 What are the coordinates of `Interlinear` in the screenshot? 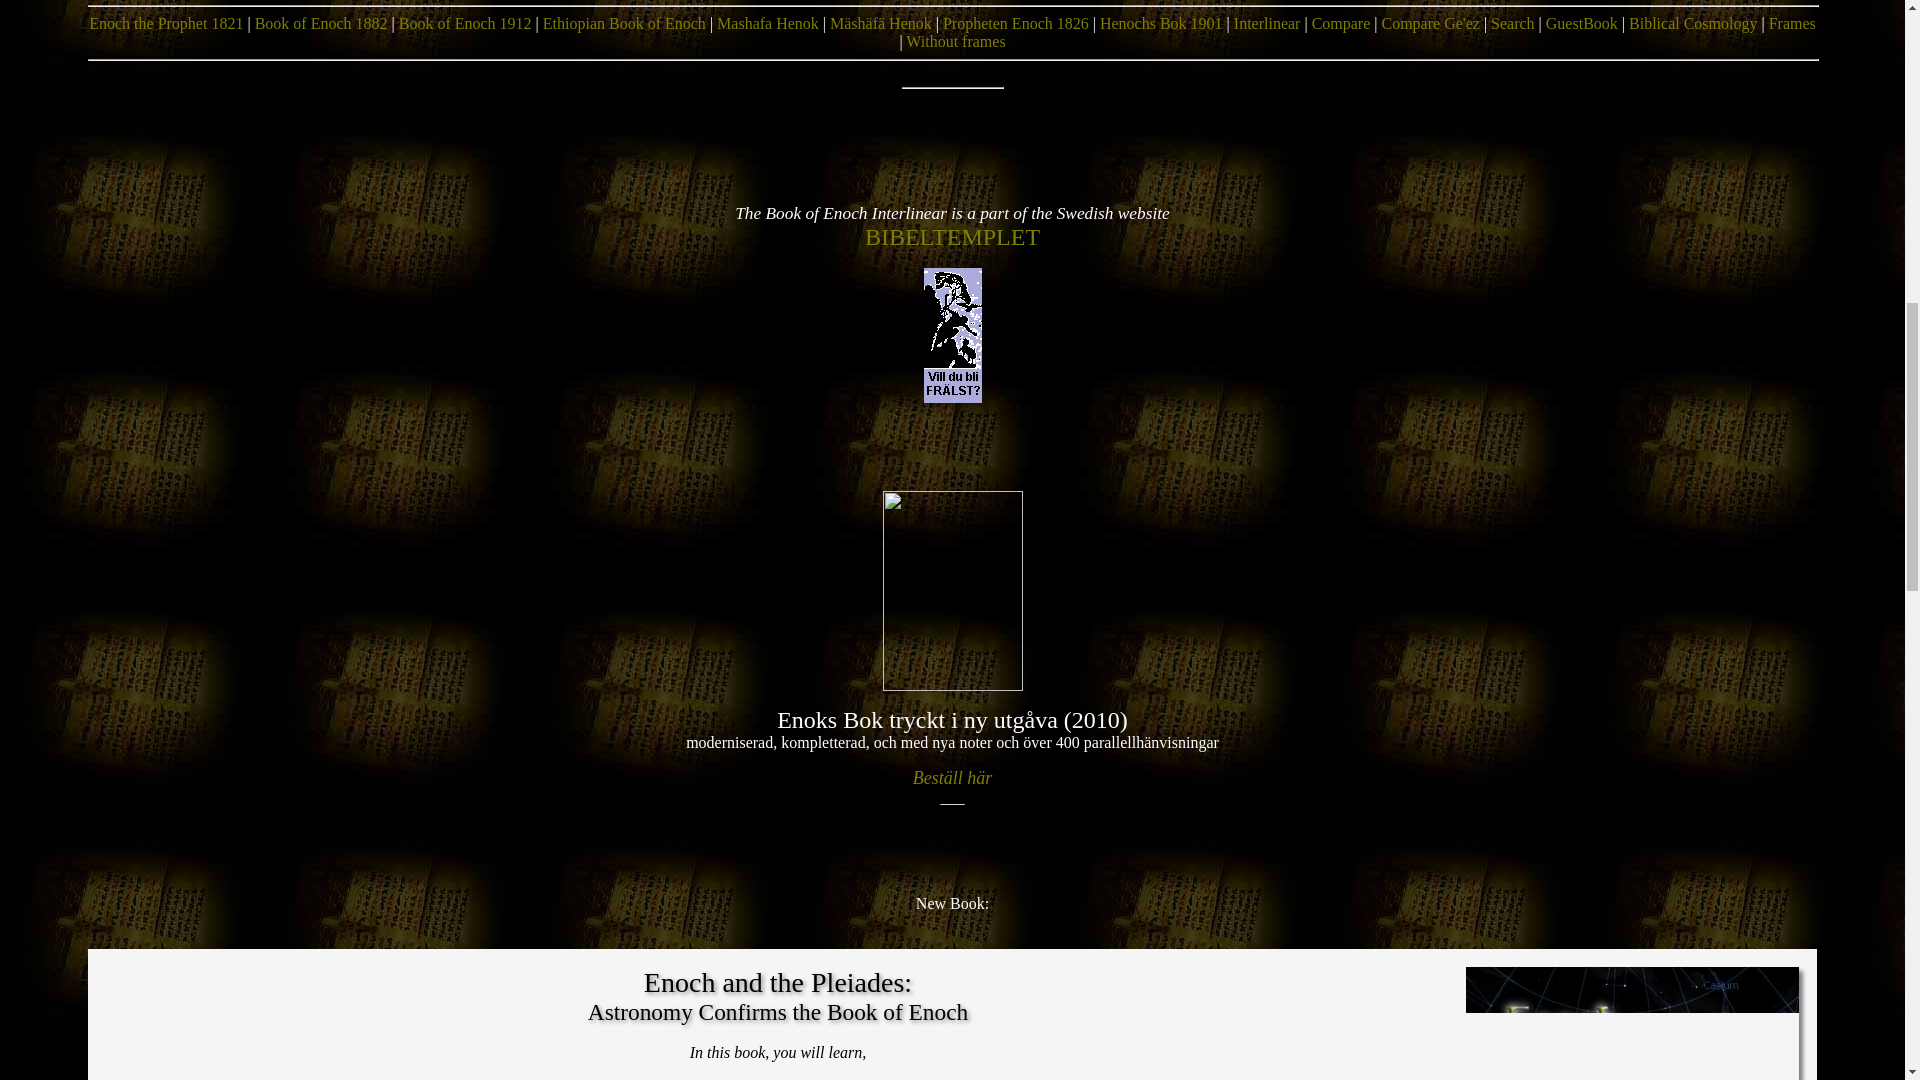 It's located at (1268, 24).